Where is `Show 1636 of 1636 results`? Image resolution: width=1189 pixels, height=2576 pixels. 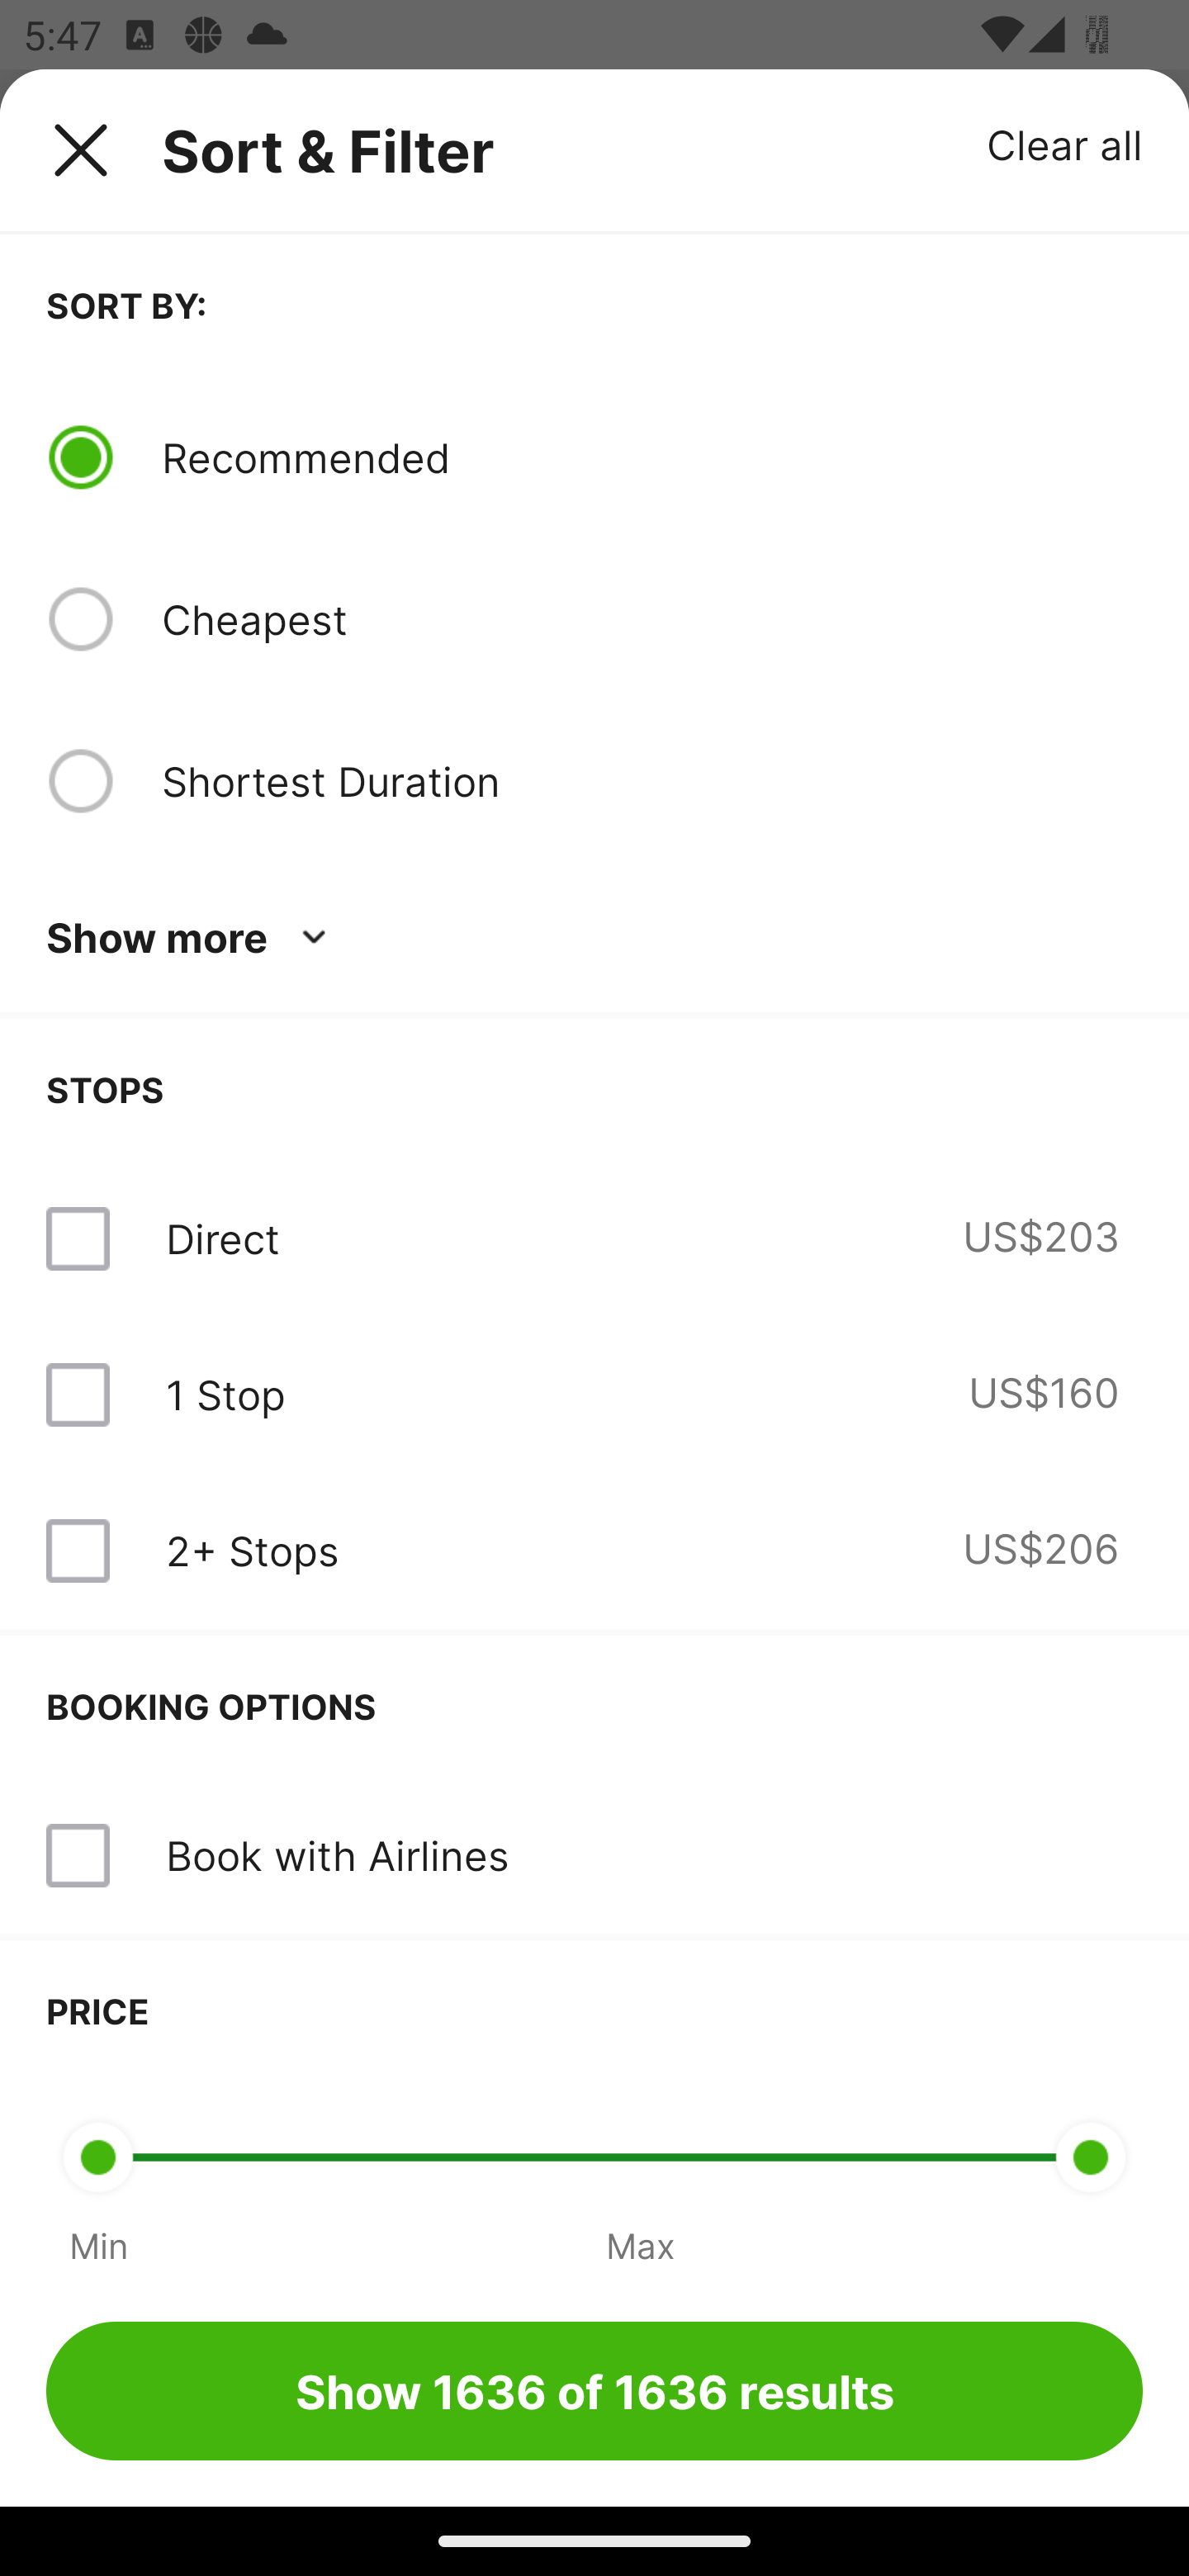
Show 1636 of 1636 results is located at coordinates (594, 2390).